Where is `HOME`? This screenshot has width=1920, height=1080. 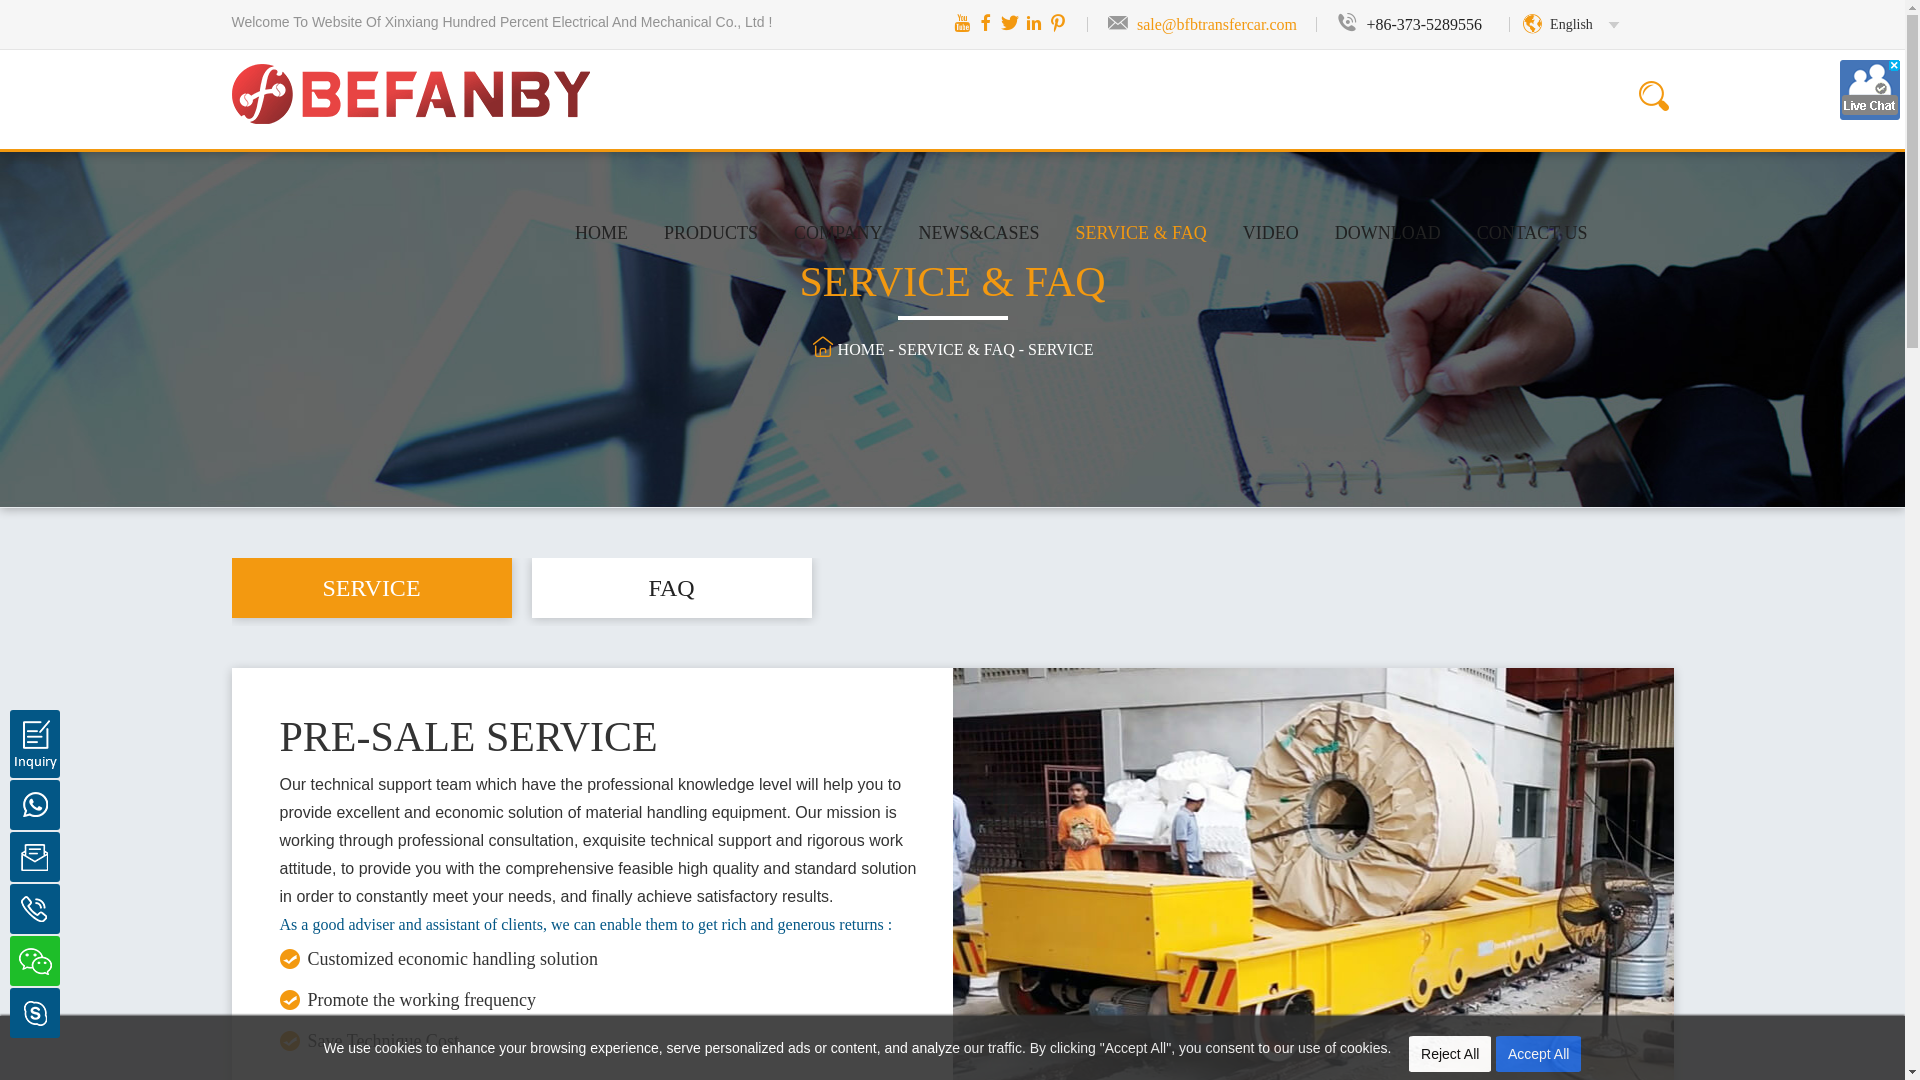 HOME is located at coordinates (600, 232).